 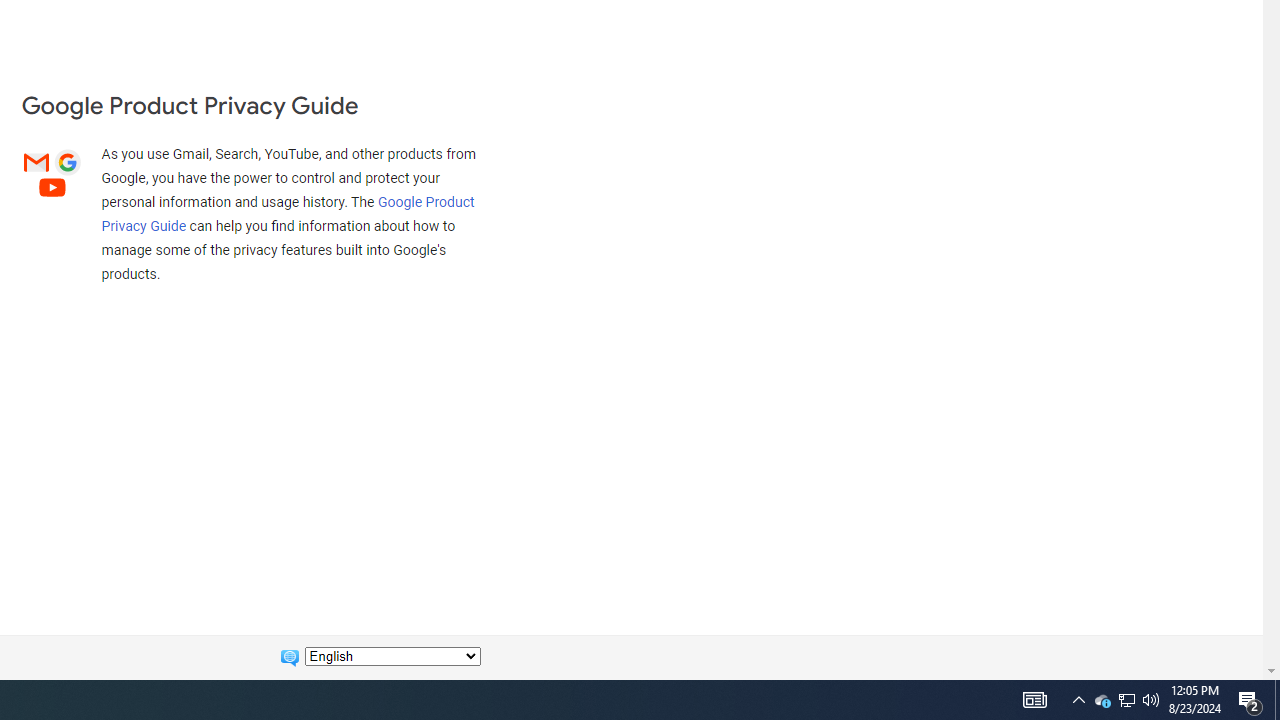 I want to click on Google Product Privacy Guide, so click(x=288, y=213).